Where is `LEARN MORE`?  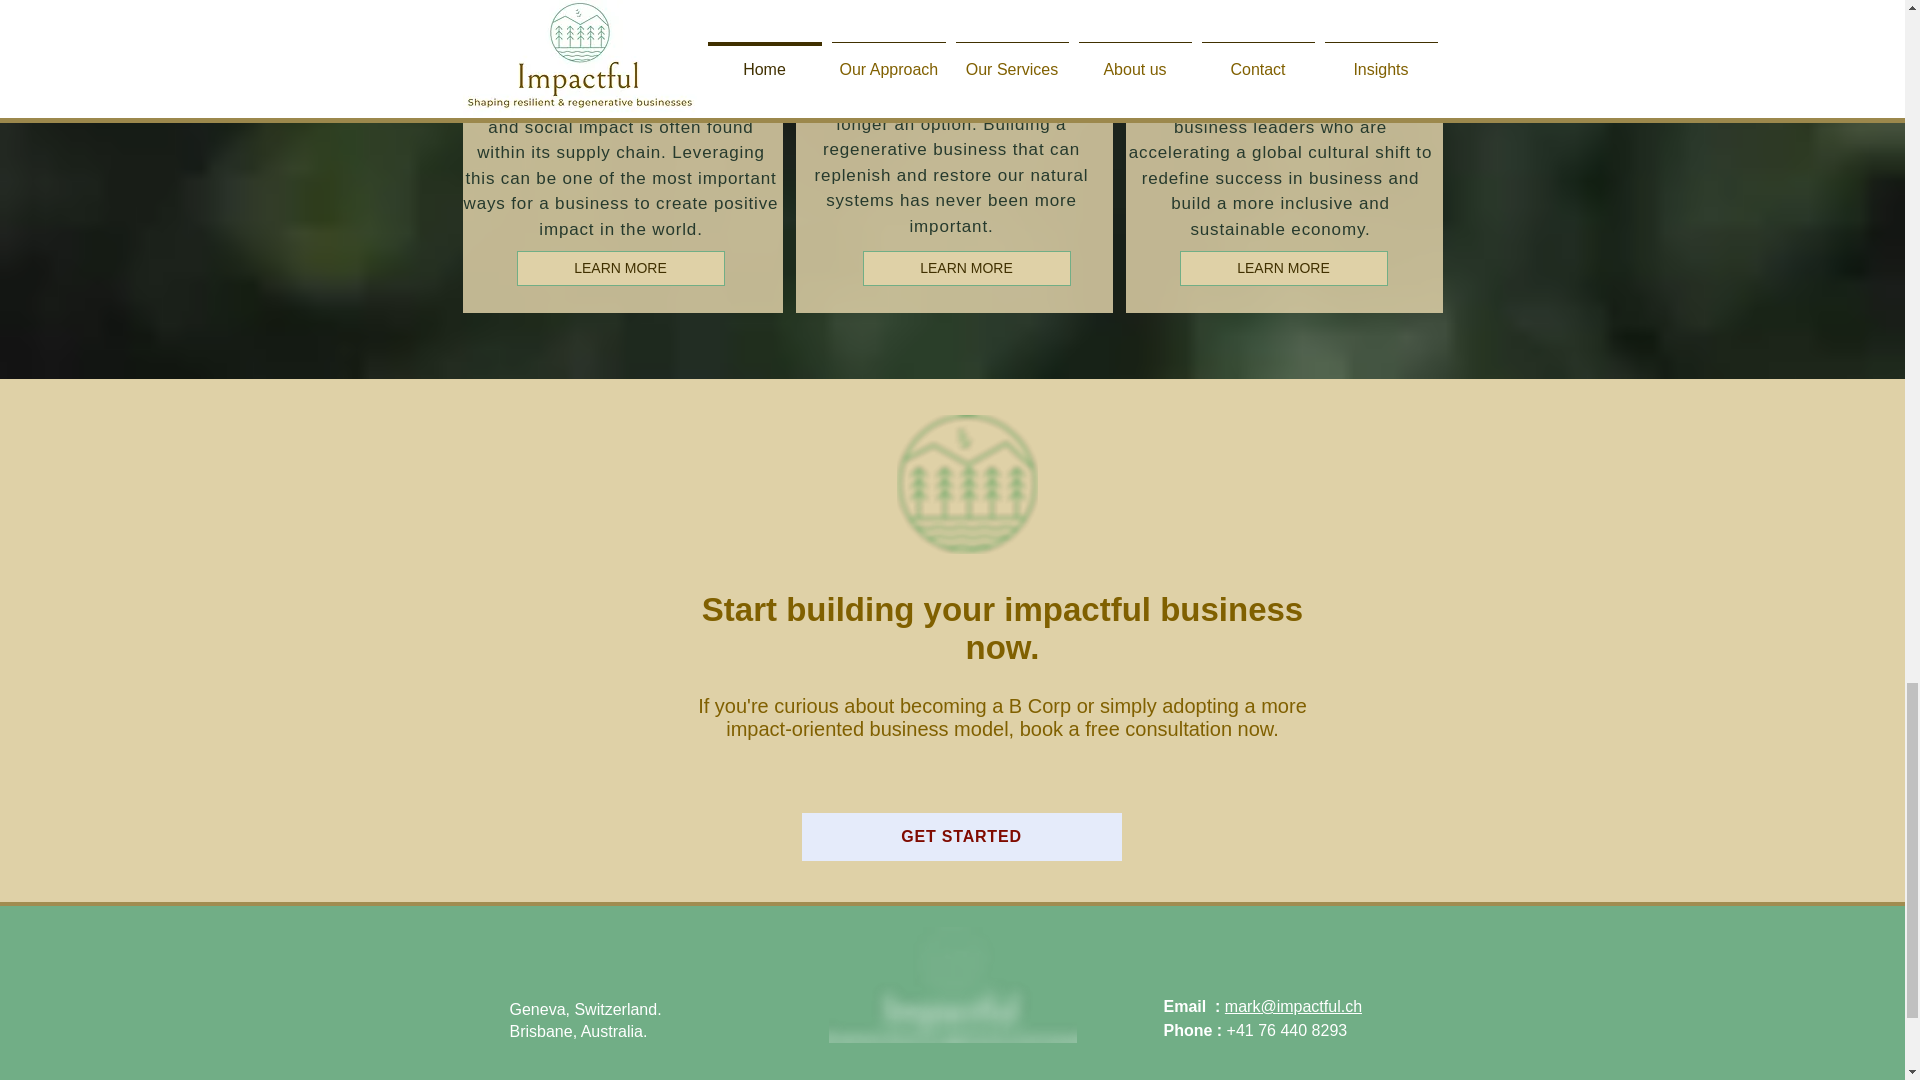
LEARN MORE is located at coordinates (966, 268).